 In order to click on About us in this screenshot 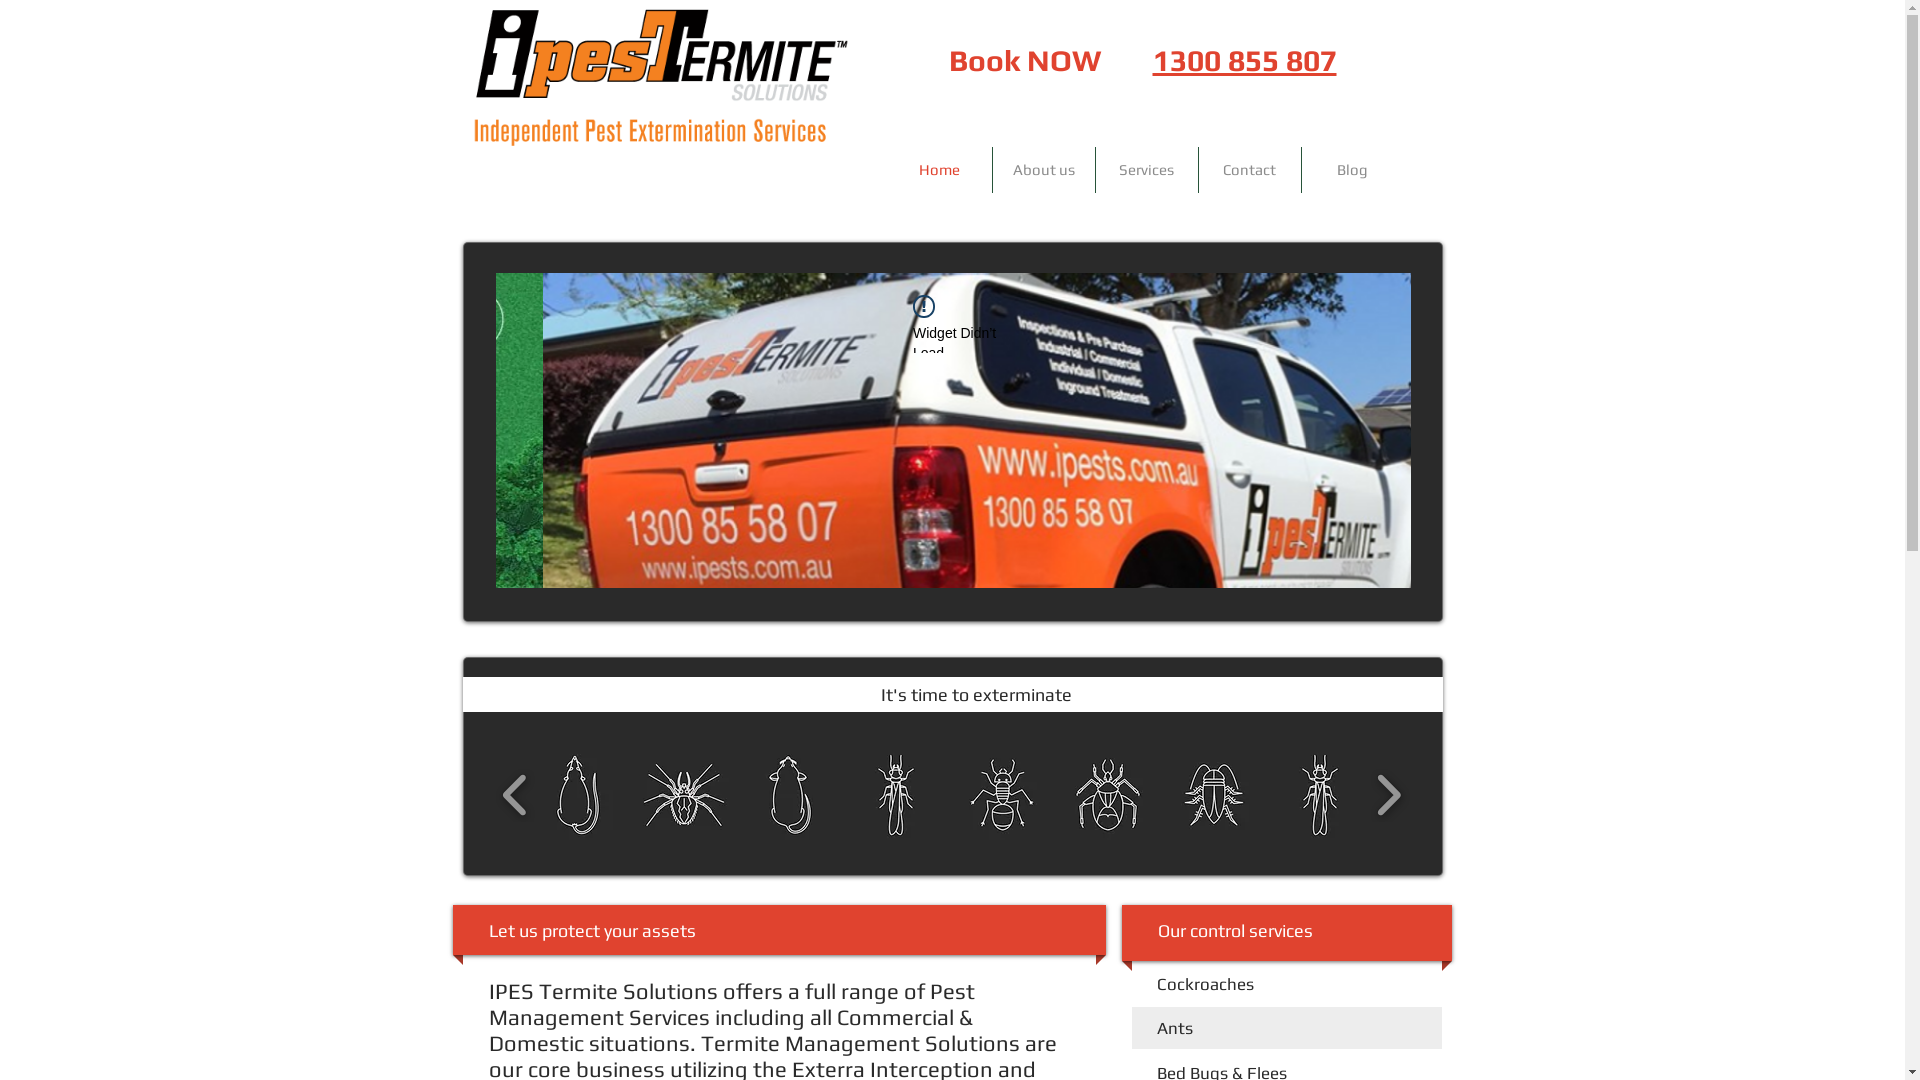, I will do `click(1043, 170)`.